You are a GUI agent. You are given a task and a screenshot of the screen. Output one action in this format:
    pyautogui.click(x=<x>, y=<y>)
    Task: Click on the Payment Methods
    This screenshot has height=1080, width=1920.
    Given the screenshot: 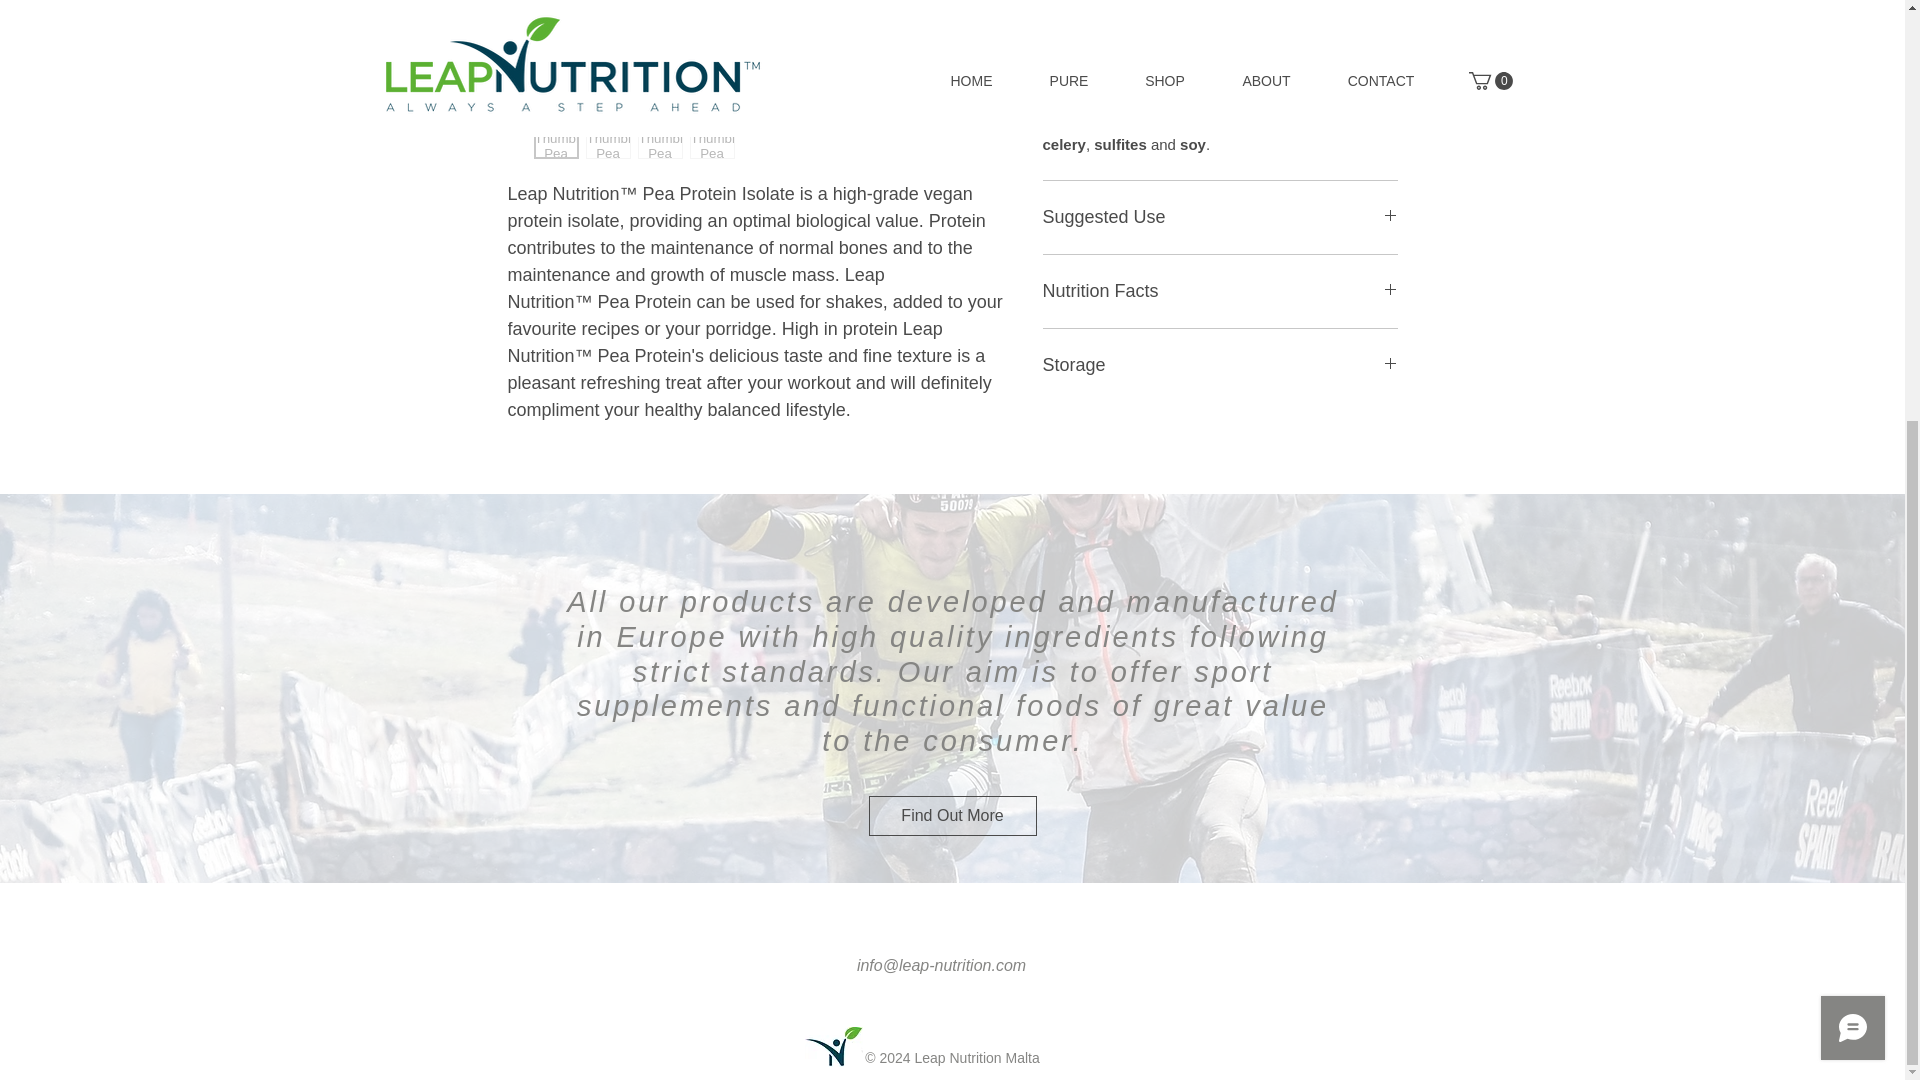 What is the action you would take?
    pyautogui.click(x=718, y=716)
    